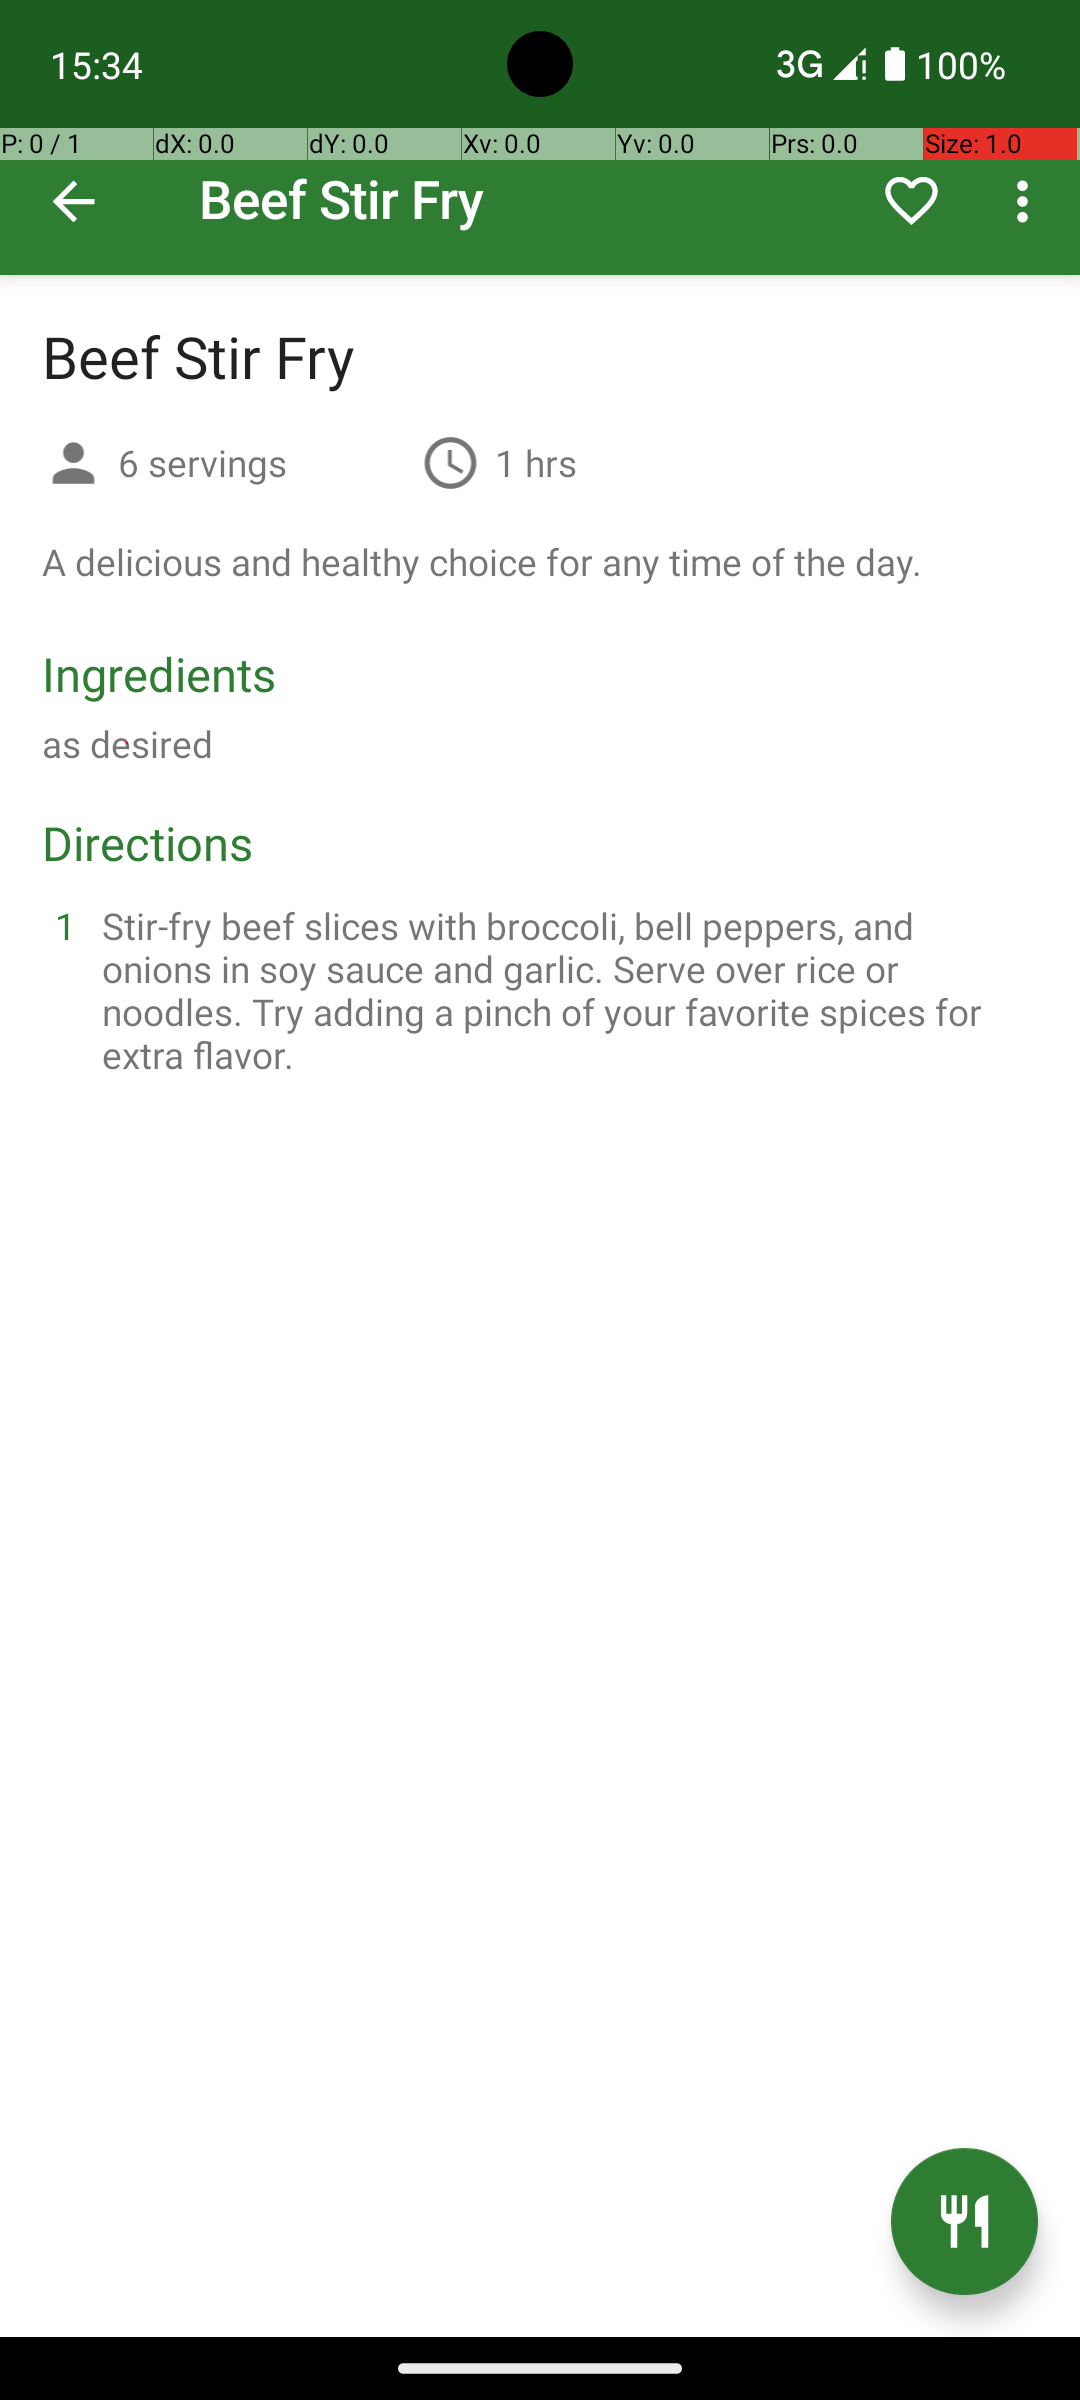 The width and height of the screenshot is (1080, 2400). Describe the element at coordinates (540, 138) in the screenshot. I see `Beef Stir Fry` at that location.